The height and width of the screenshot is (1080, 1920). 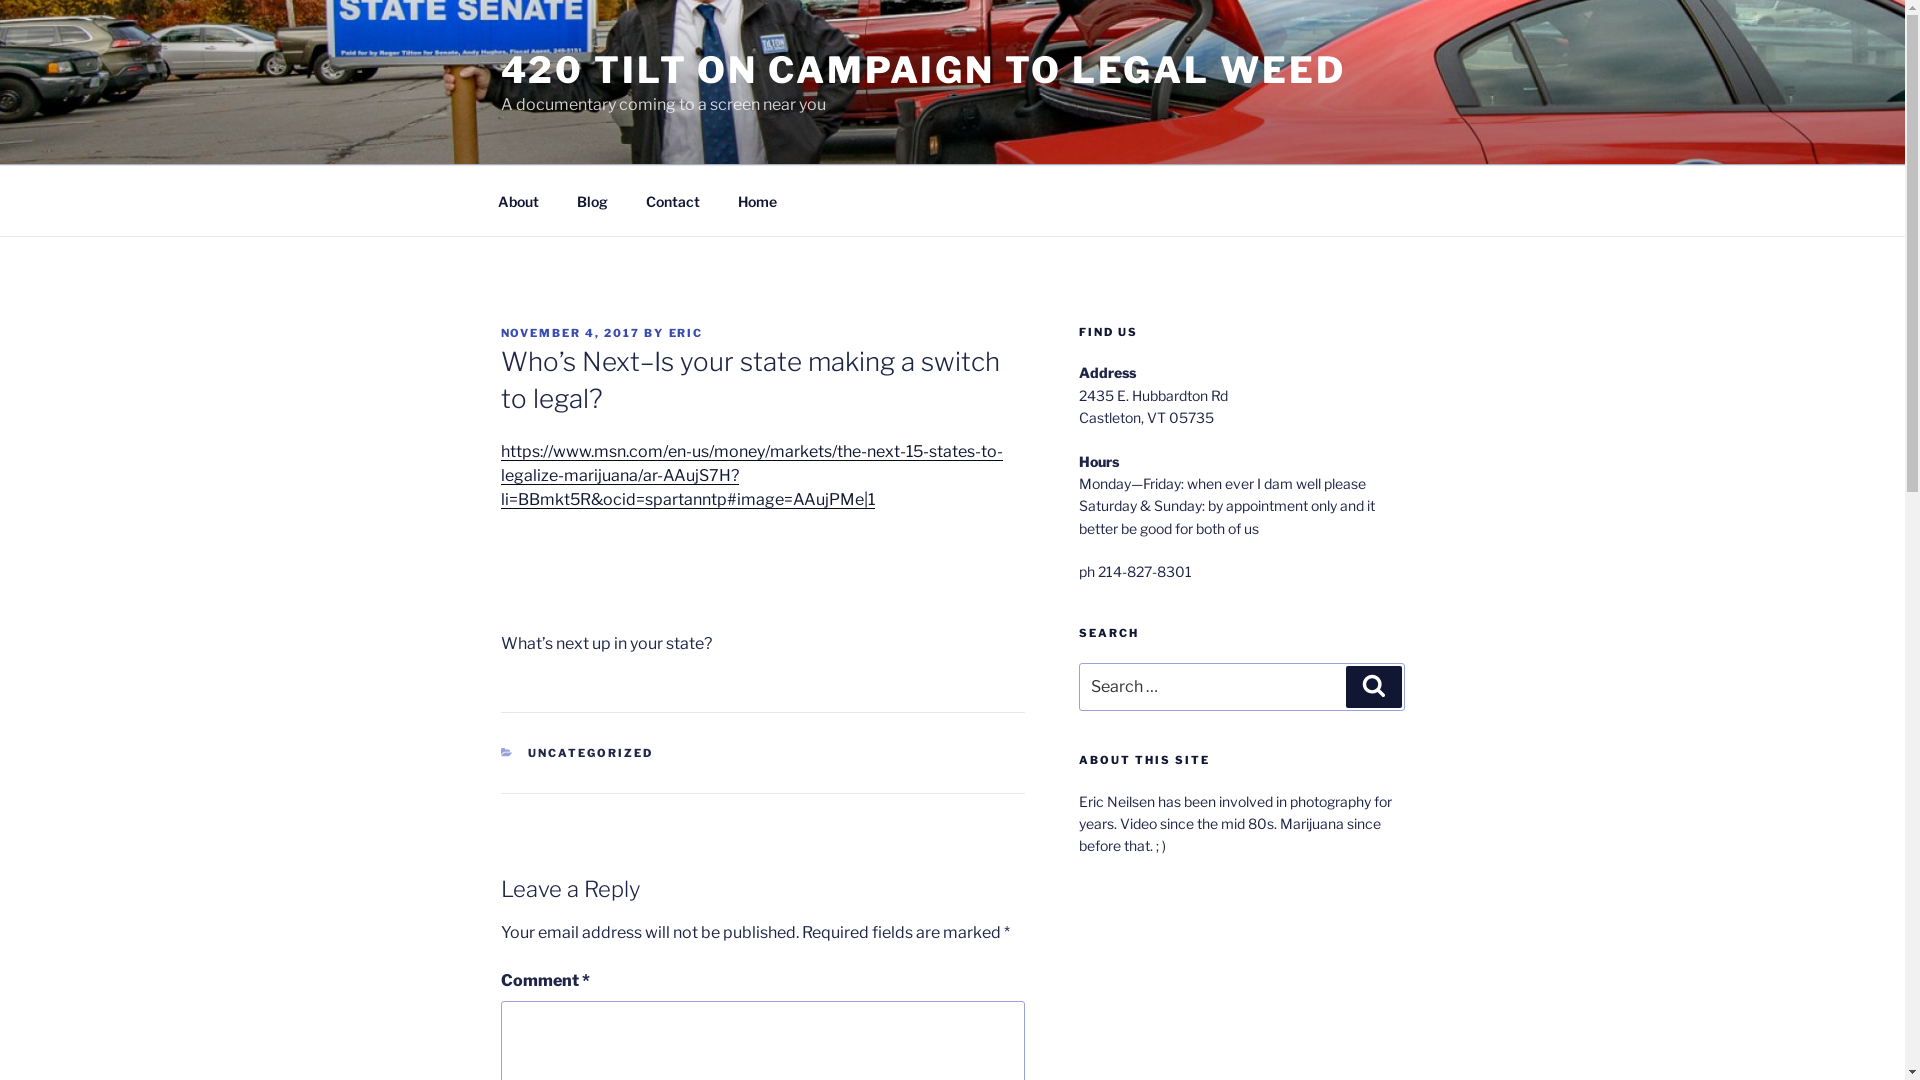 What do you see at coordinates (672, 200) in the screenshot?
I see `Contact` at bounding box center [672, 200].